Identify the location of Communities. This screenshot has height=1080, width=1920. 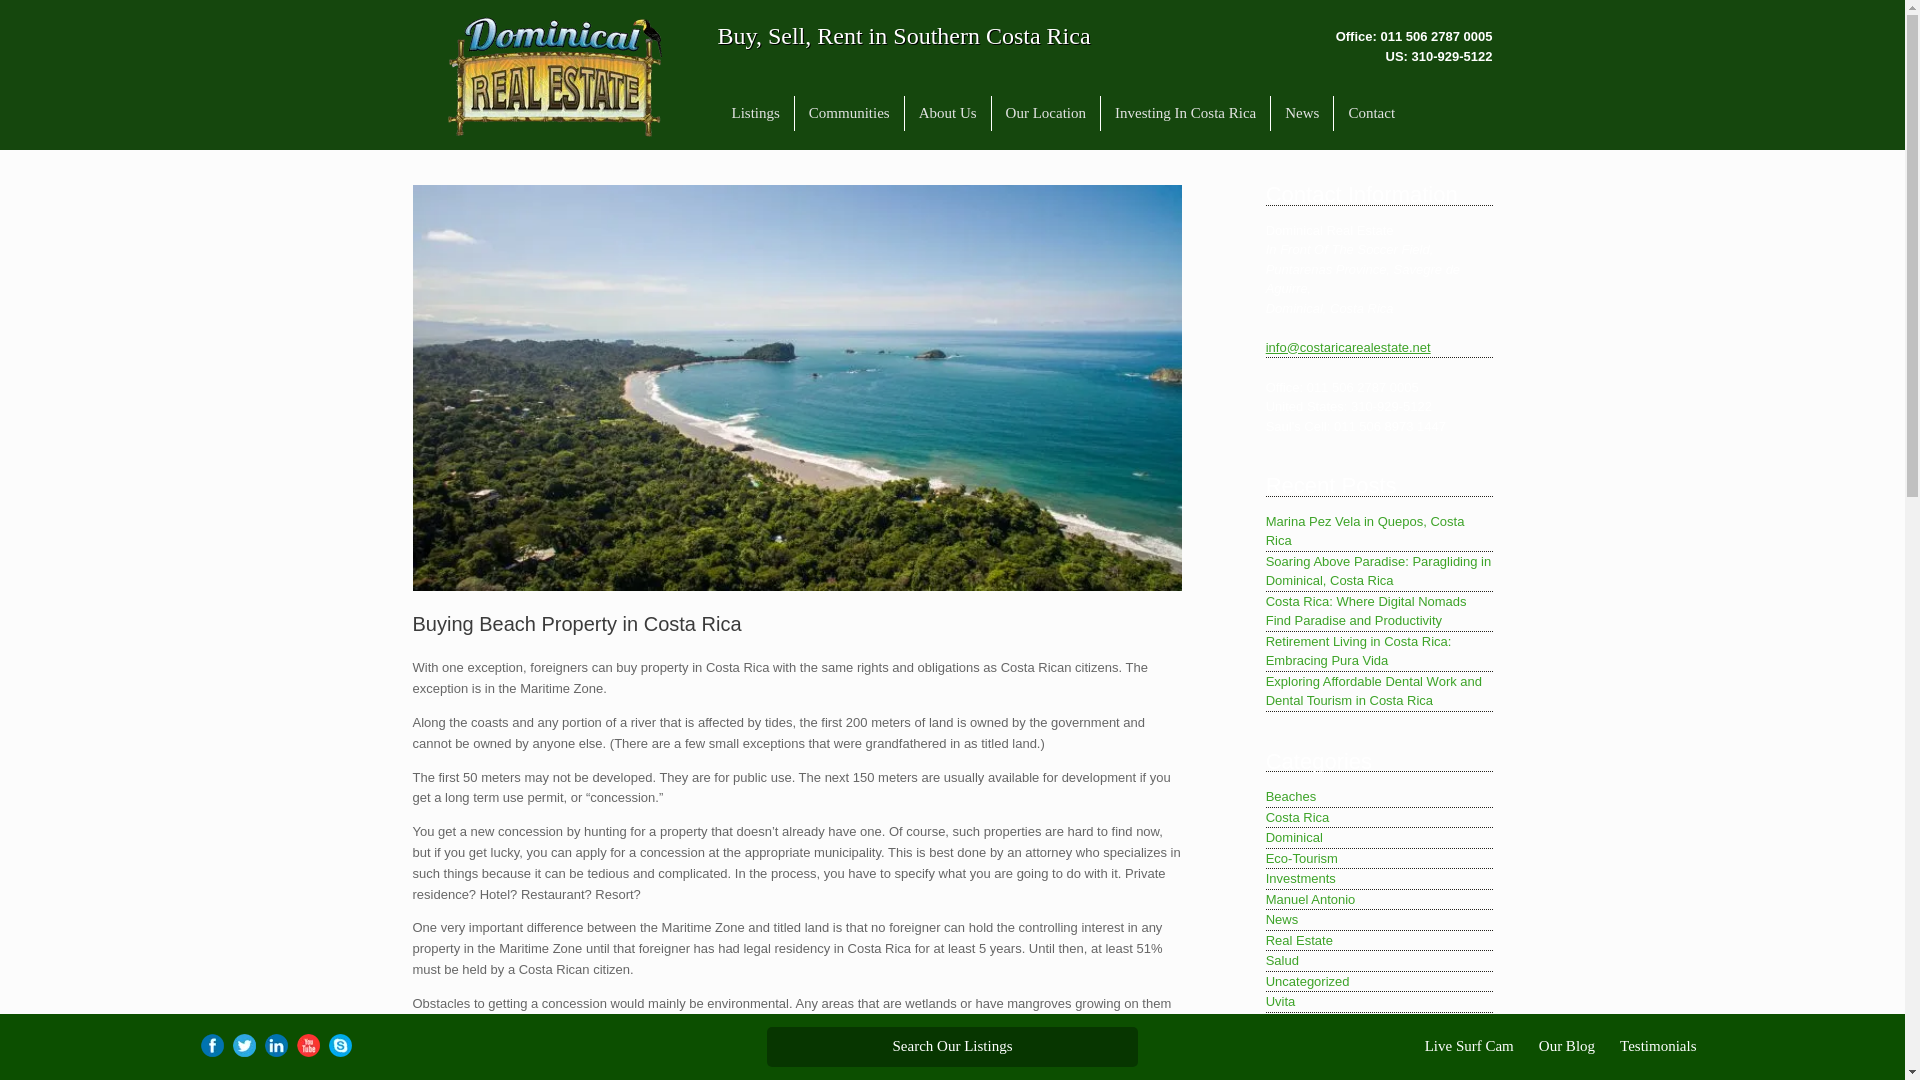
(849, 113).